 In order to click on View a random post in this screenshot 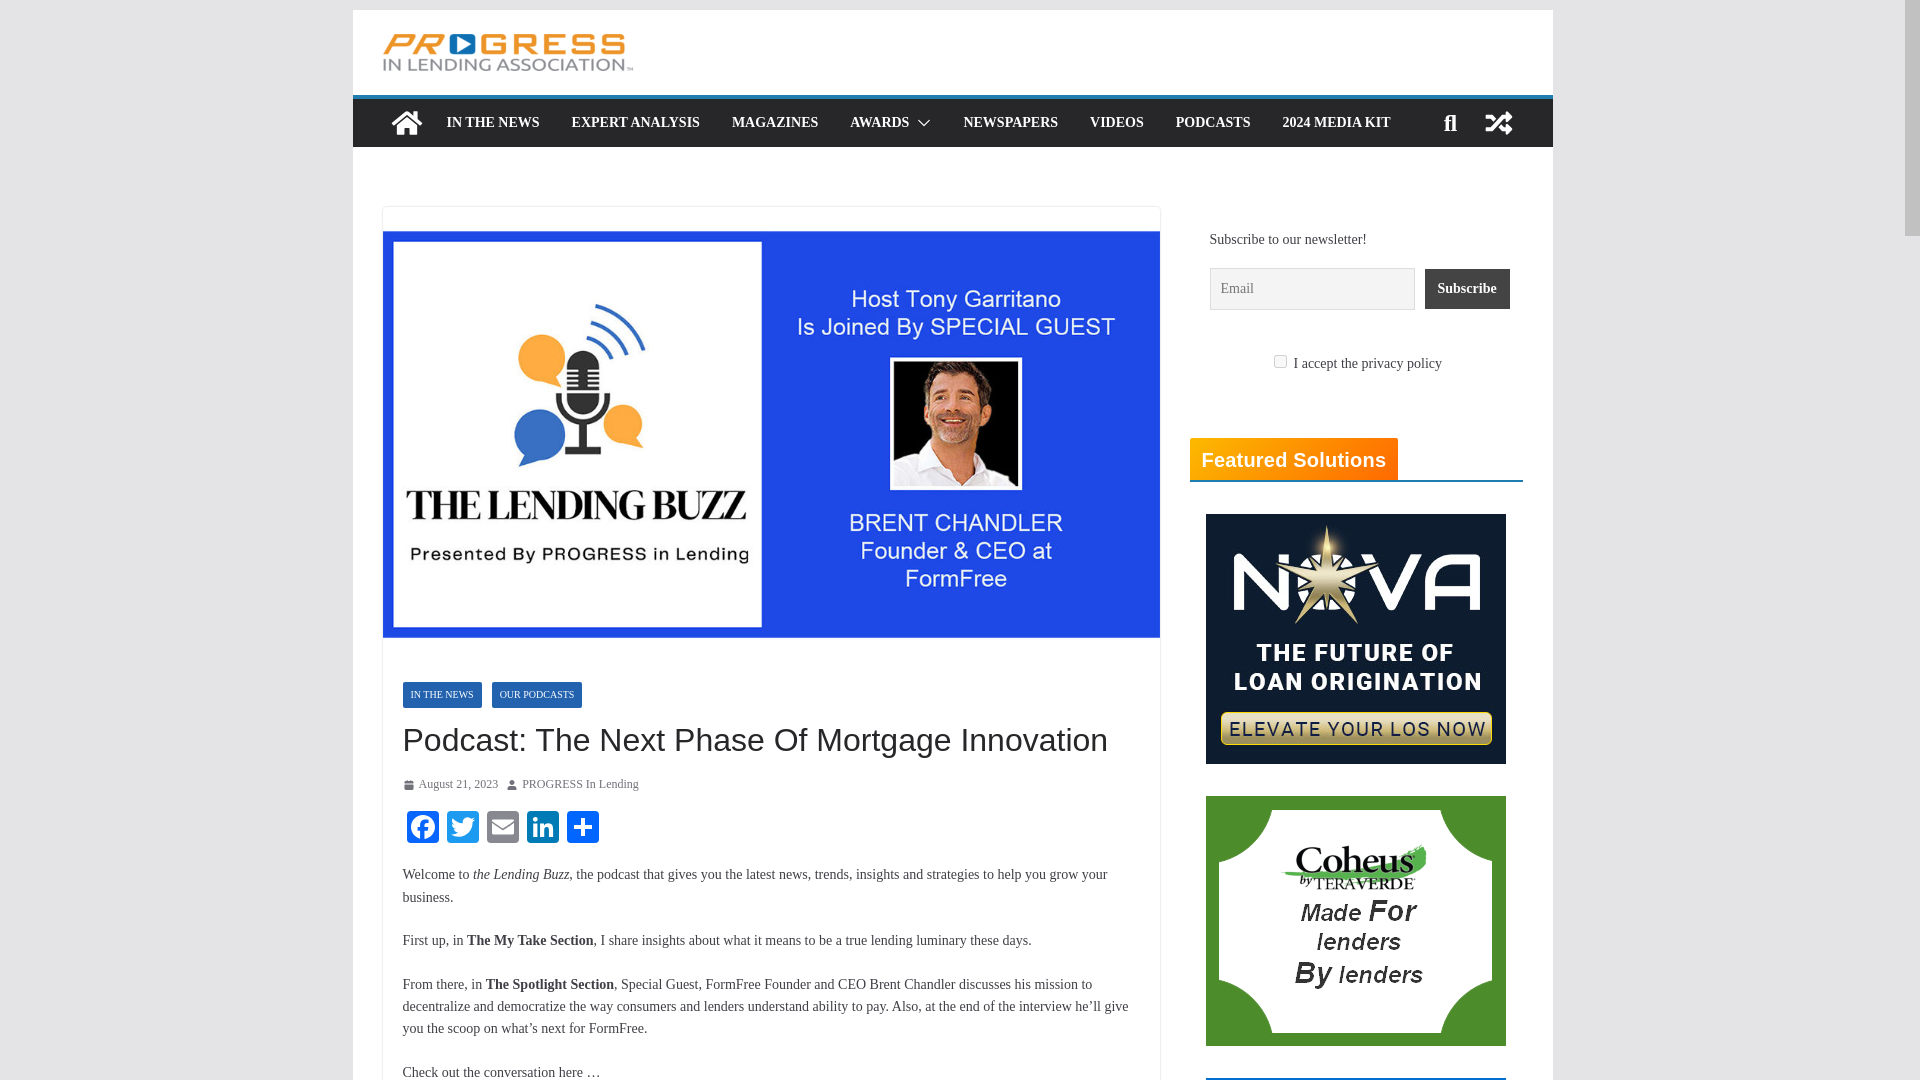, I will do `click(1498, 122)`.